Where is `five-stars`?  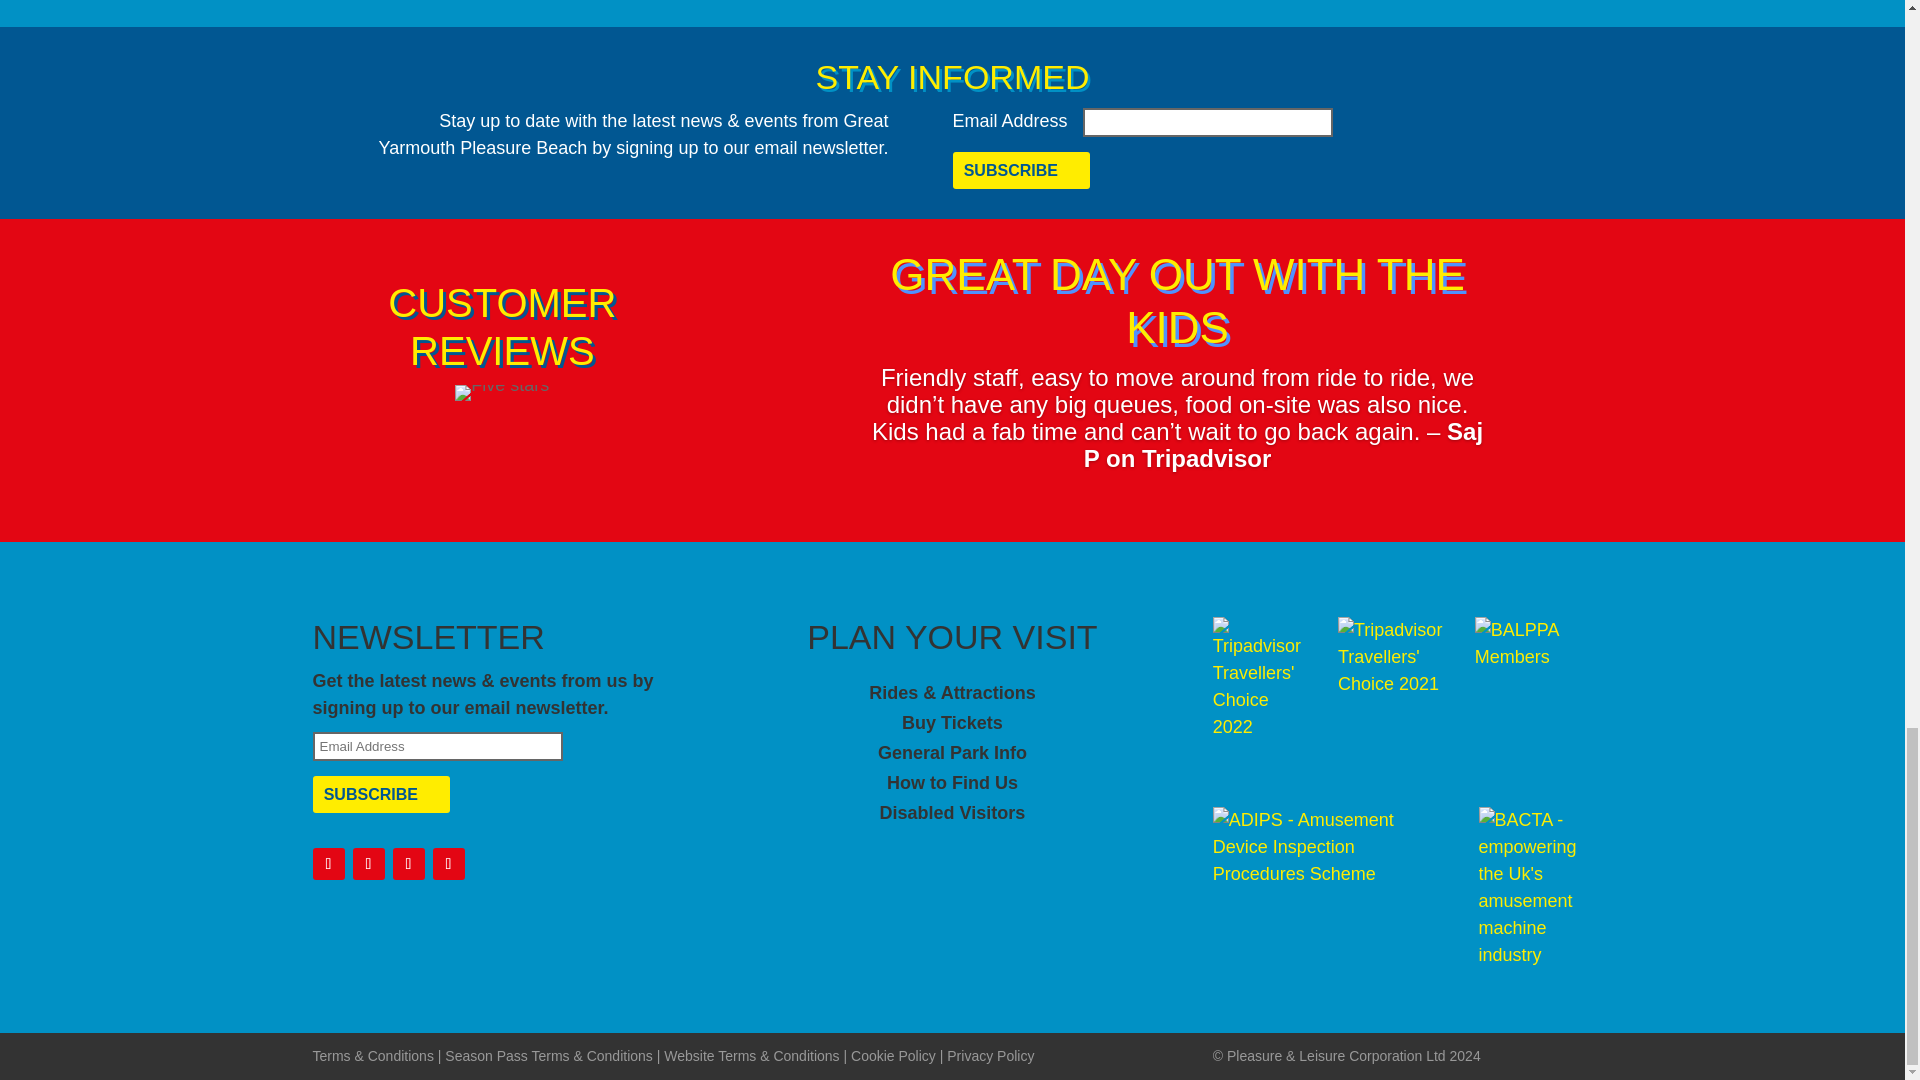
five-stars is located at coordinates (502, 392).